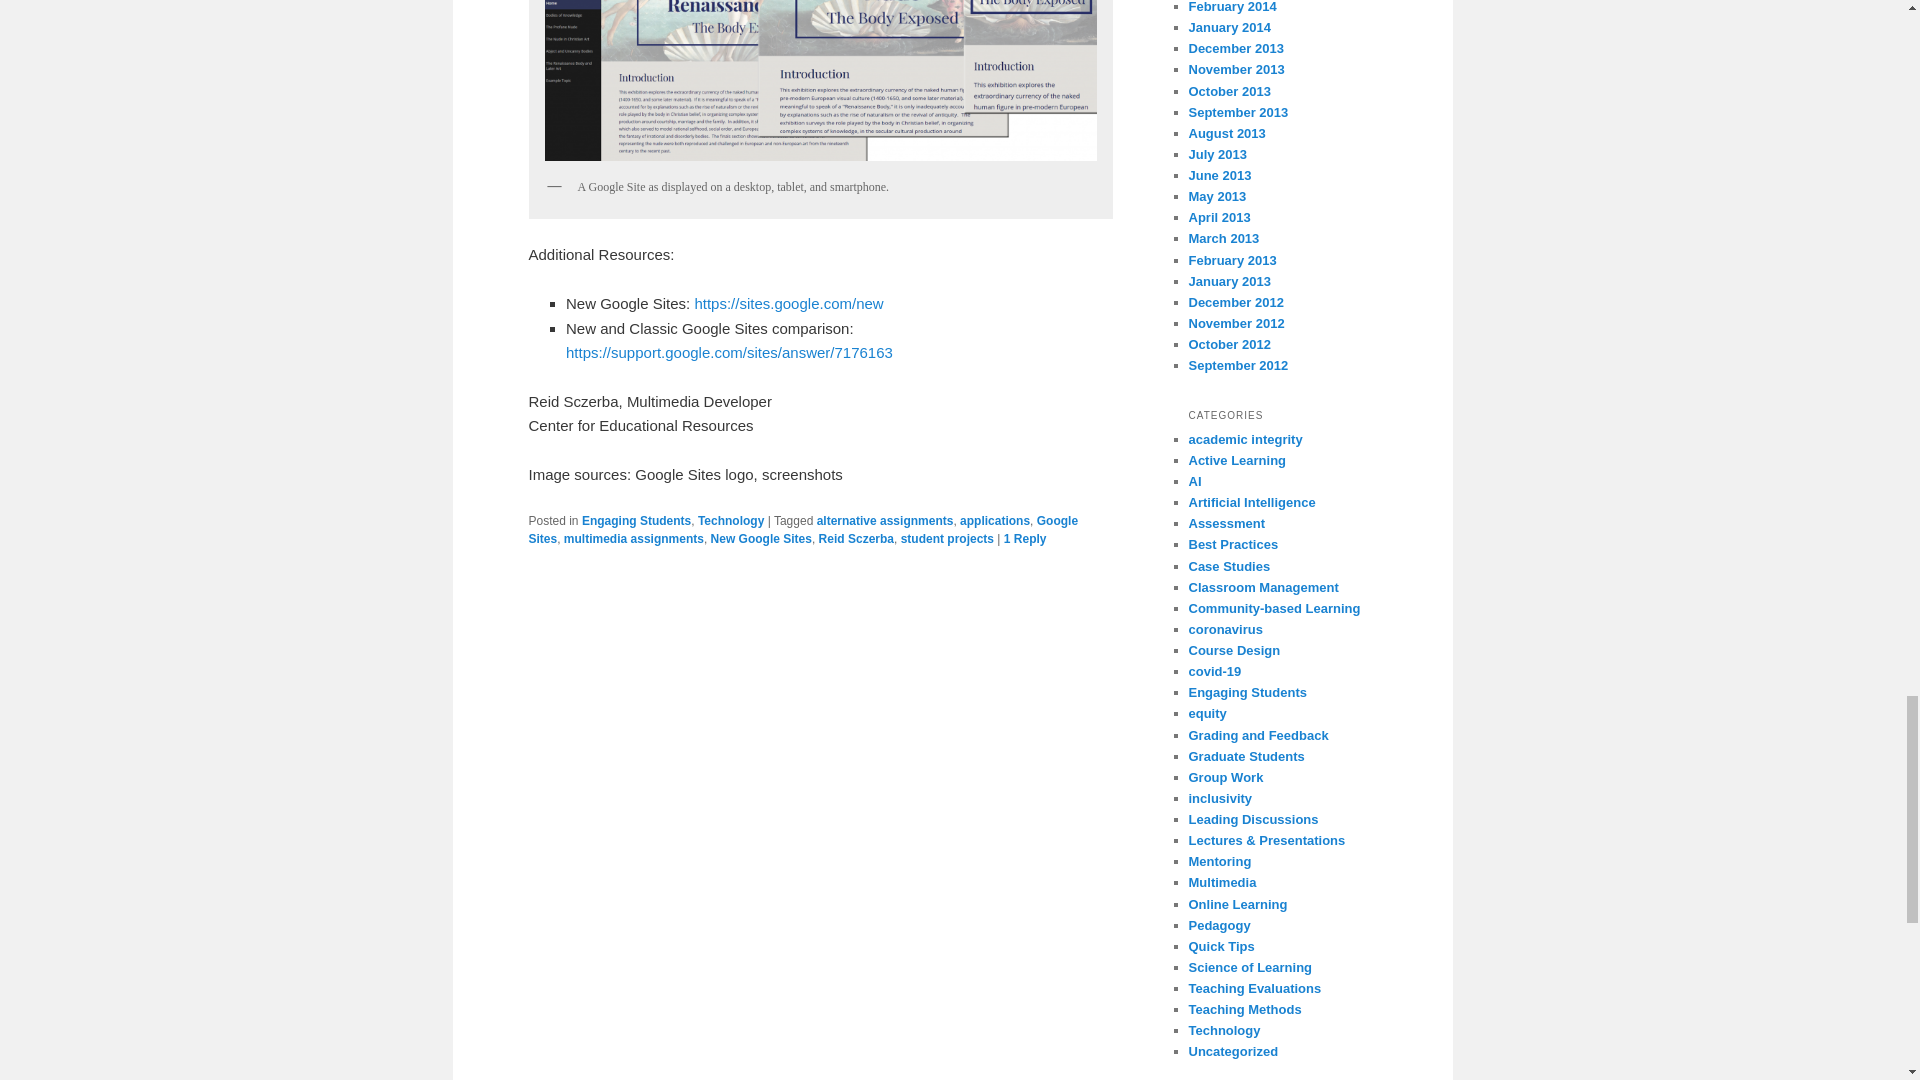  Describe the element at coordinates (886, 521) in the screenshot. I see `alternative assignments` at that location.